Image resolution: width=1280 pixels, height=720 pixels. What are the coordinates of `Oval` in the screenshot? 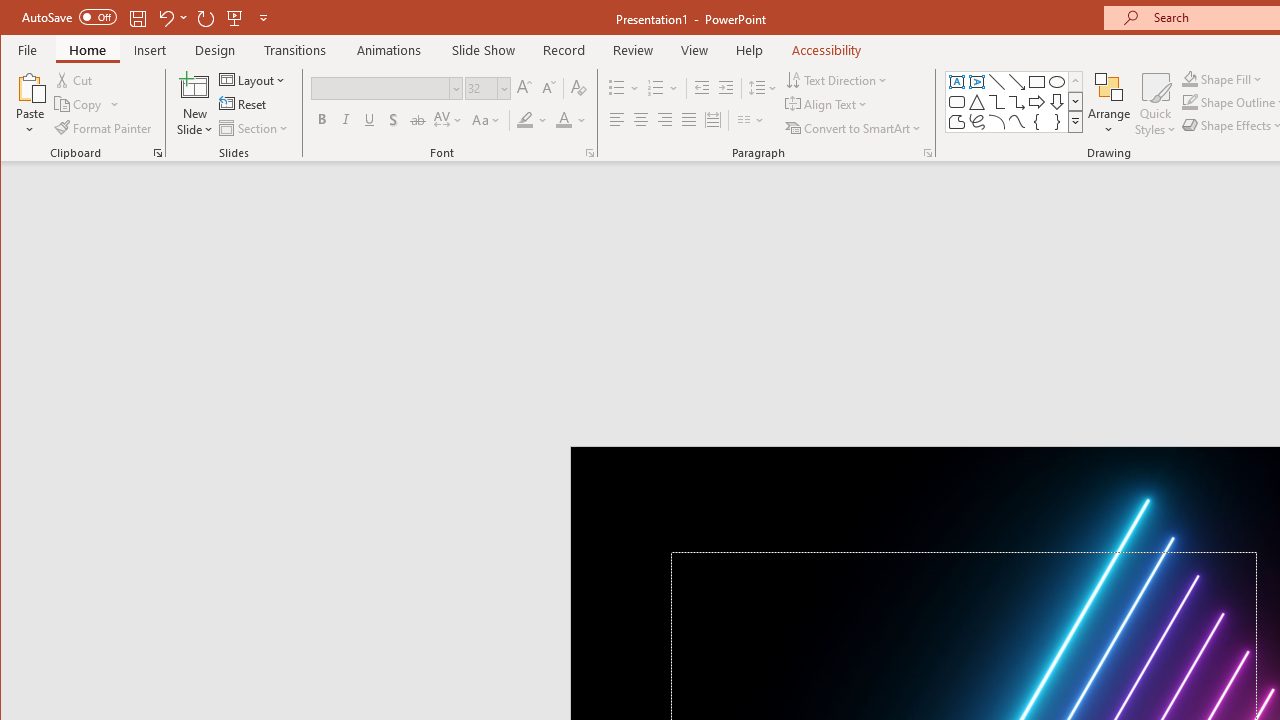 It's located at (1057, 82).